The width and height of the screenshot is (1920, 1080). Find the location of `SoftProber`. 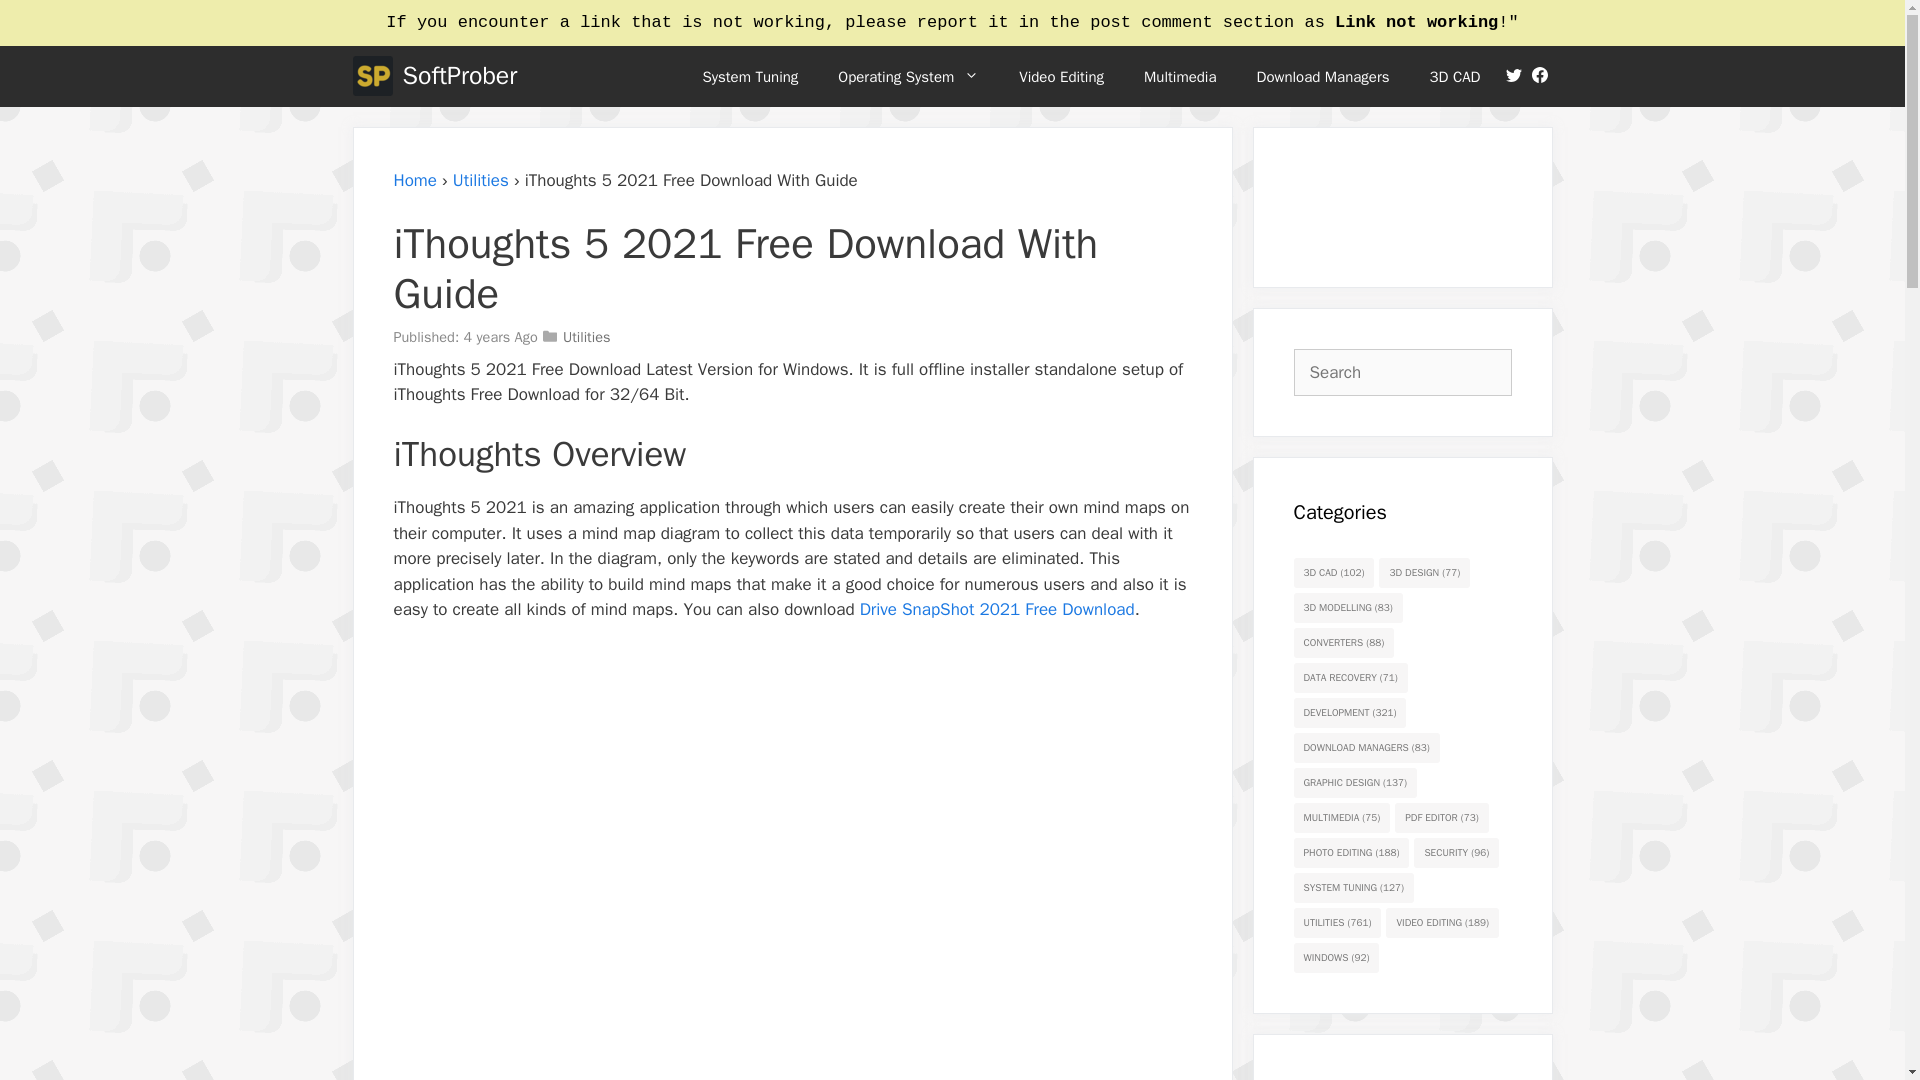

SoftProber is located at coordinates (458, 76).